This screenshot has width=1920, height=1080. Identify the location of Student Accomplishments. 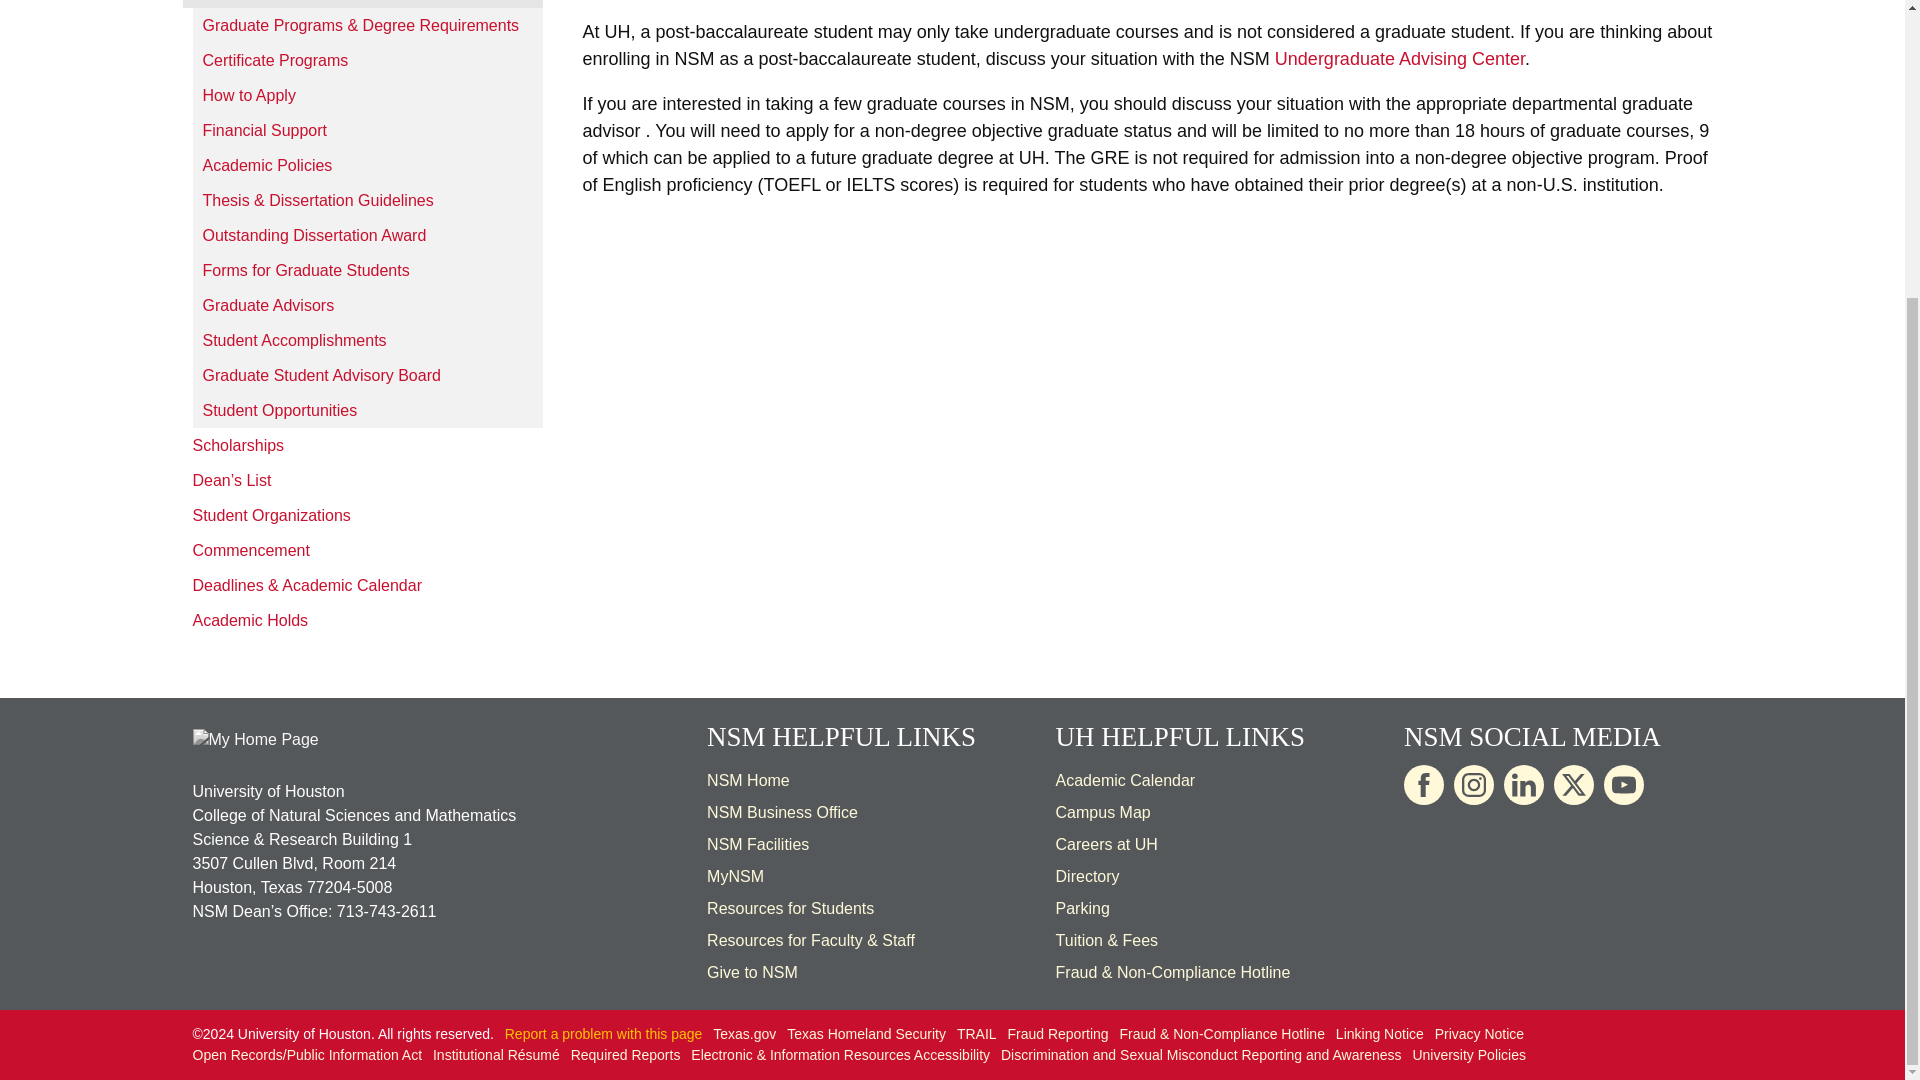
(366, 340).